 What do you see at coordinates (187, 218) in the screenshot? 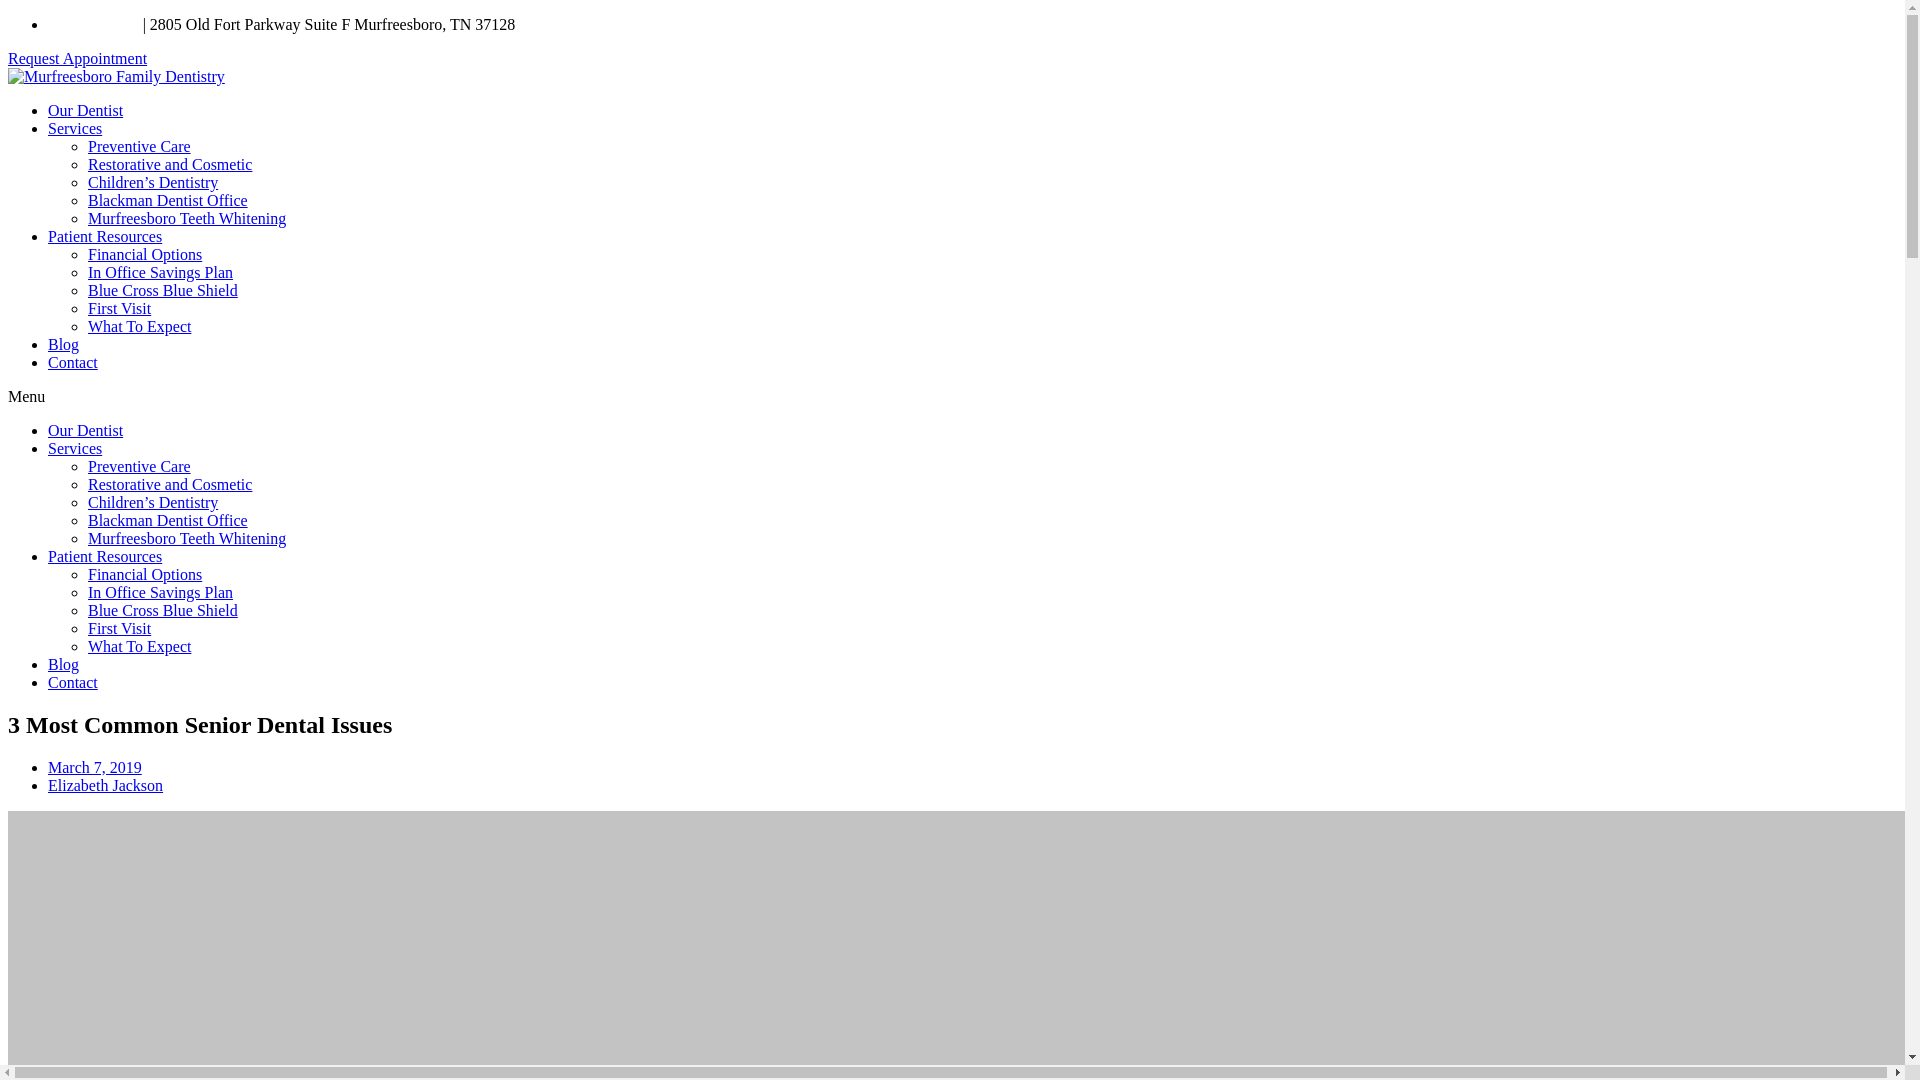
I see `Murfreesboro Teeth Whitening` at bounding box center [187, 218].